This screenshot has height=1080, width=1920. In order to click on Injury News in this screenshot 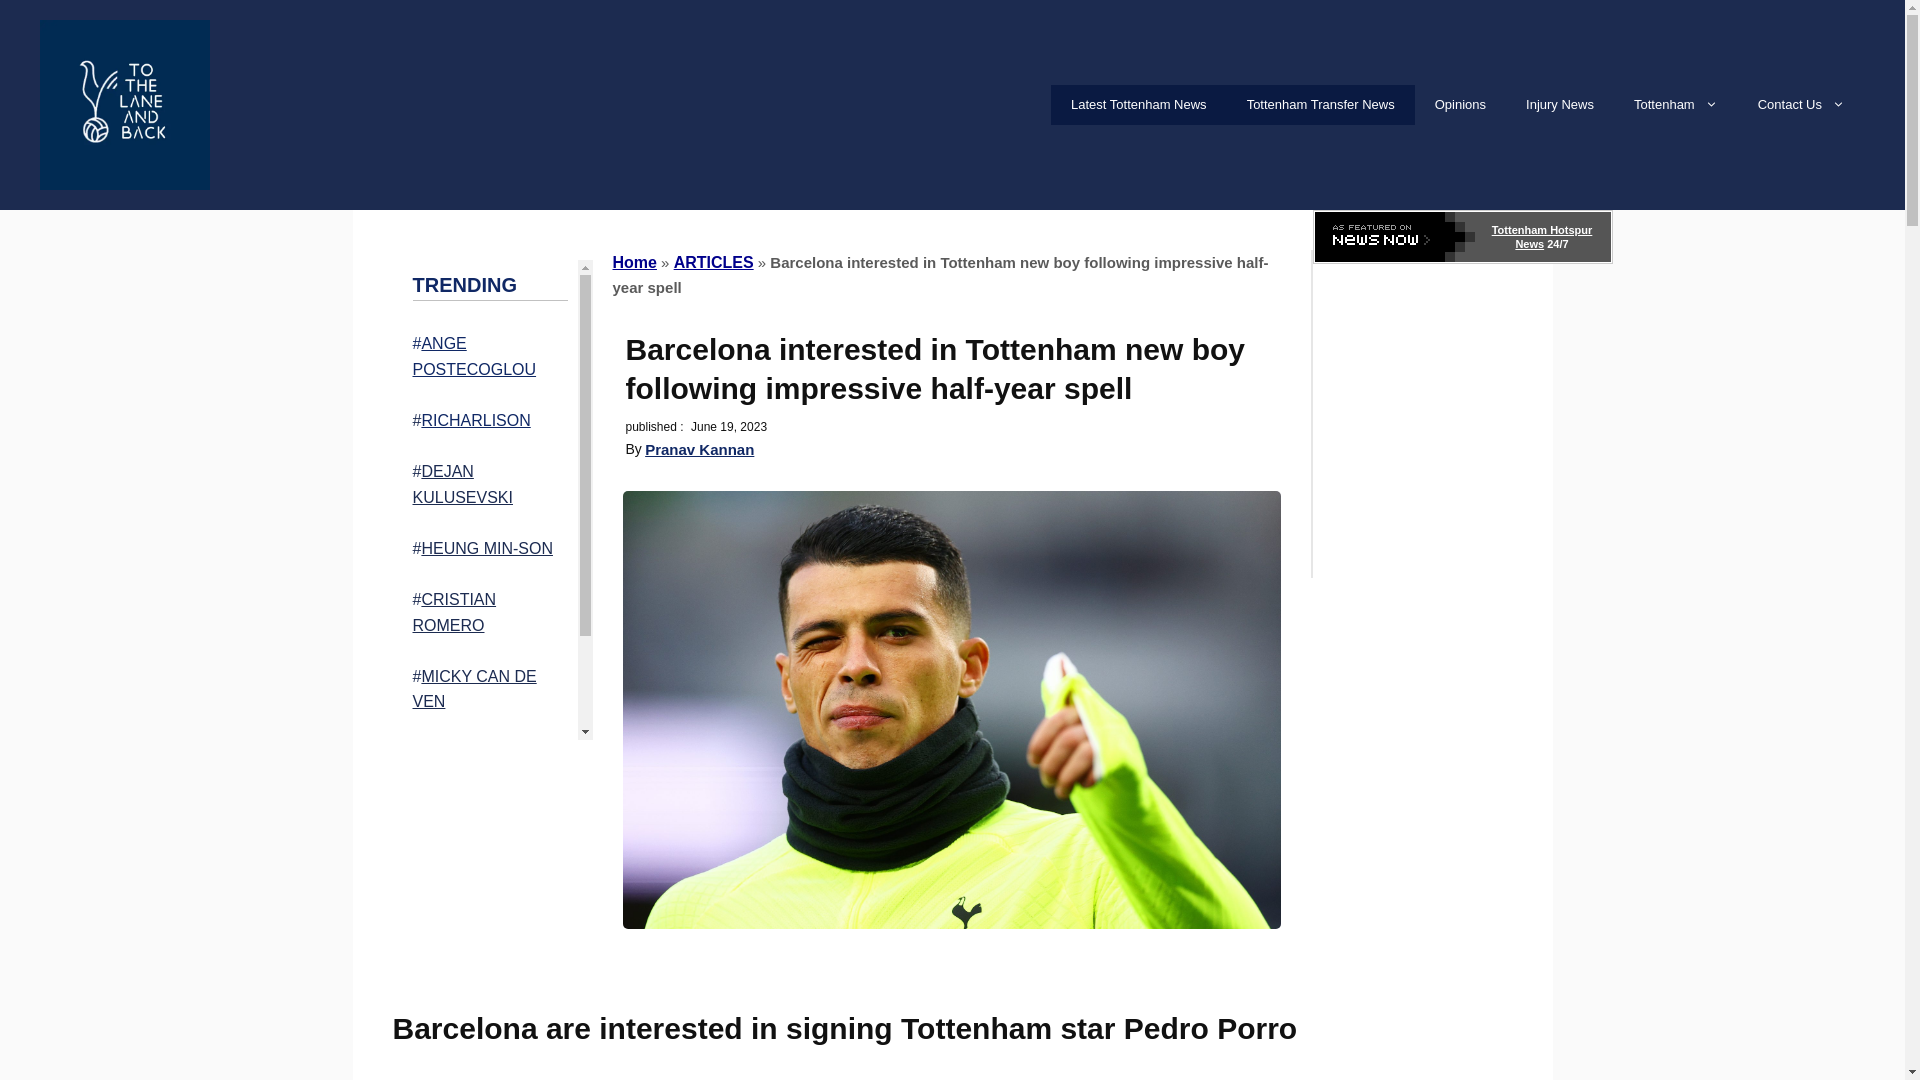, I will do `click(1560, 105)`.